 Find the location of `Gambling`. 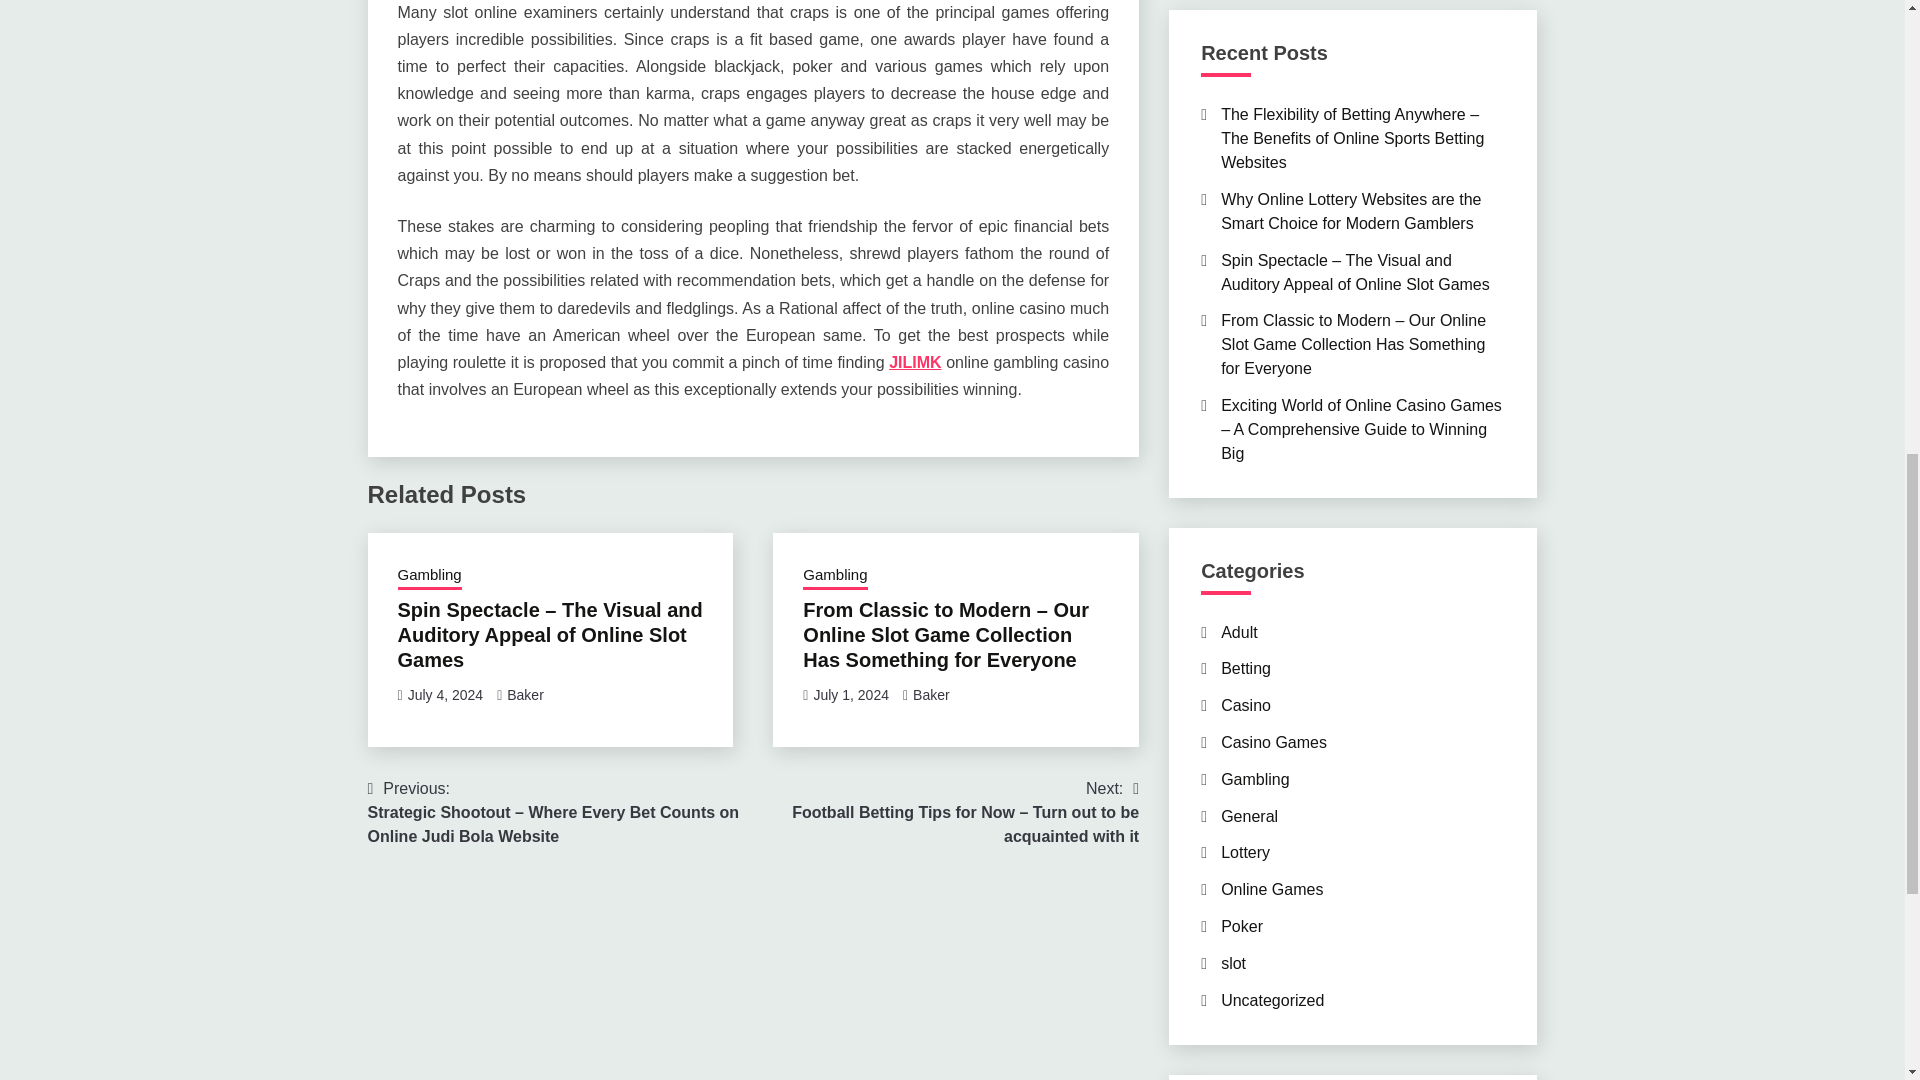

Gambling is located at coordinates (1254, 780).